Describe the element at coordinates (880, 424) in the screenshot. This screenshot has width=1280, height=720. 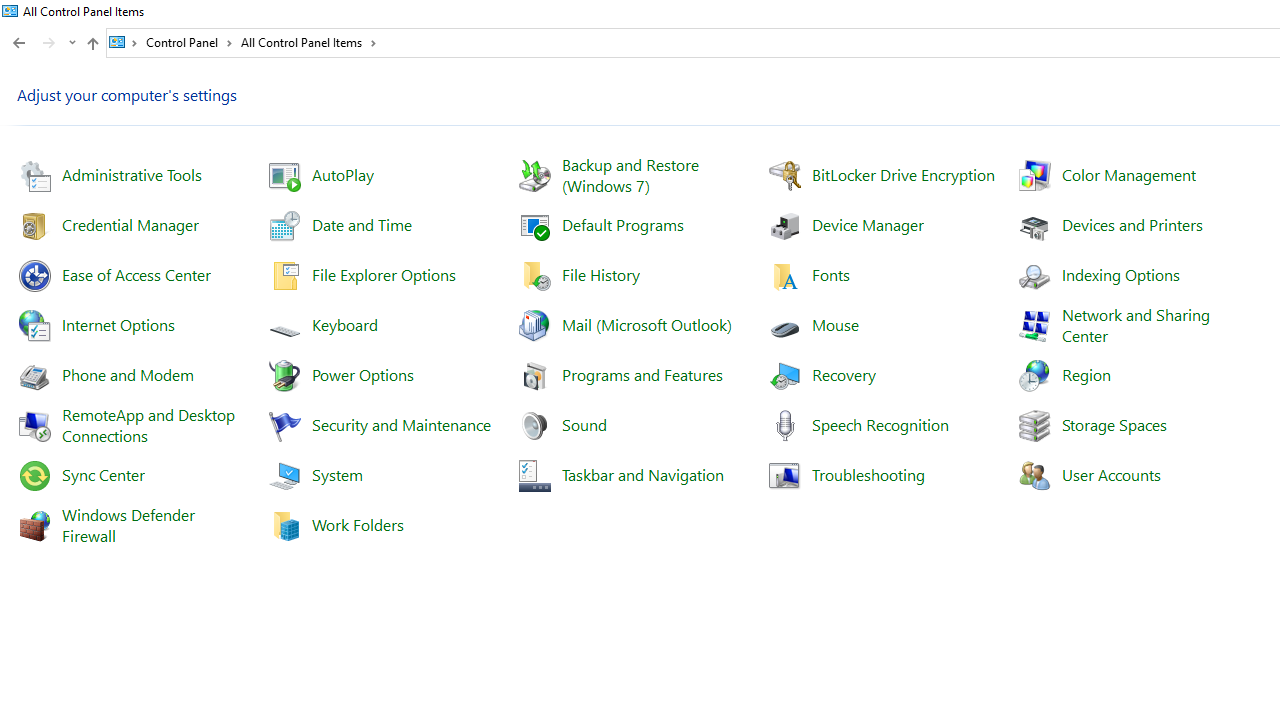
I see `Speech Recognition` at that location.